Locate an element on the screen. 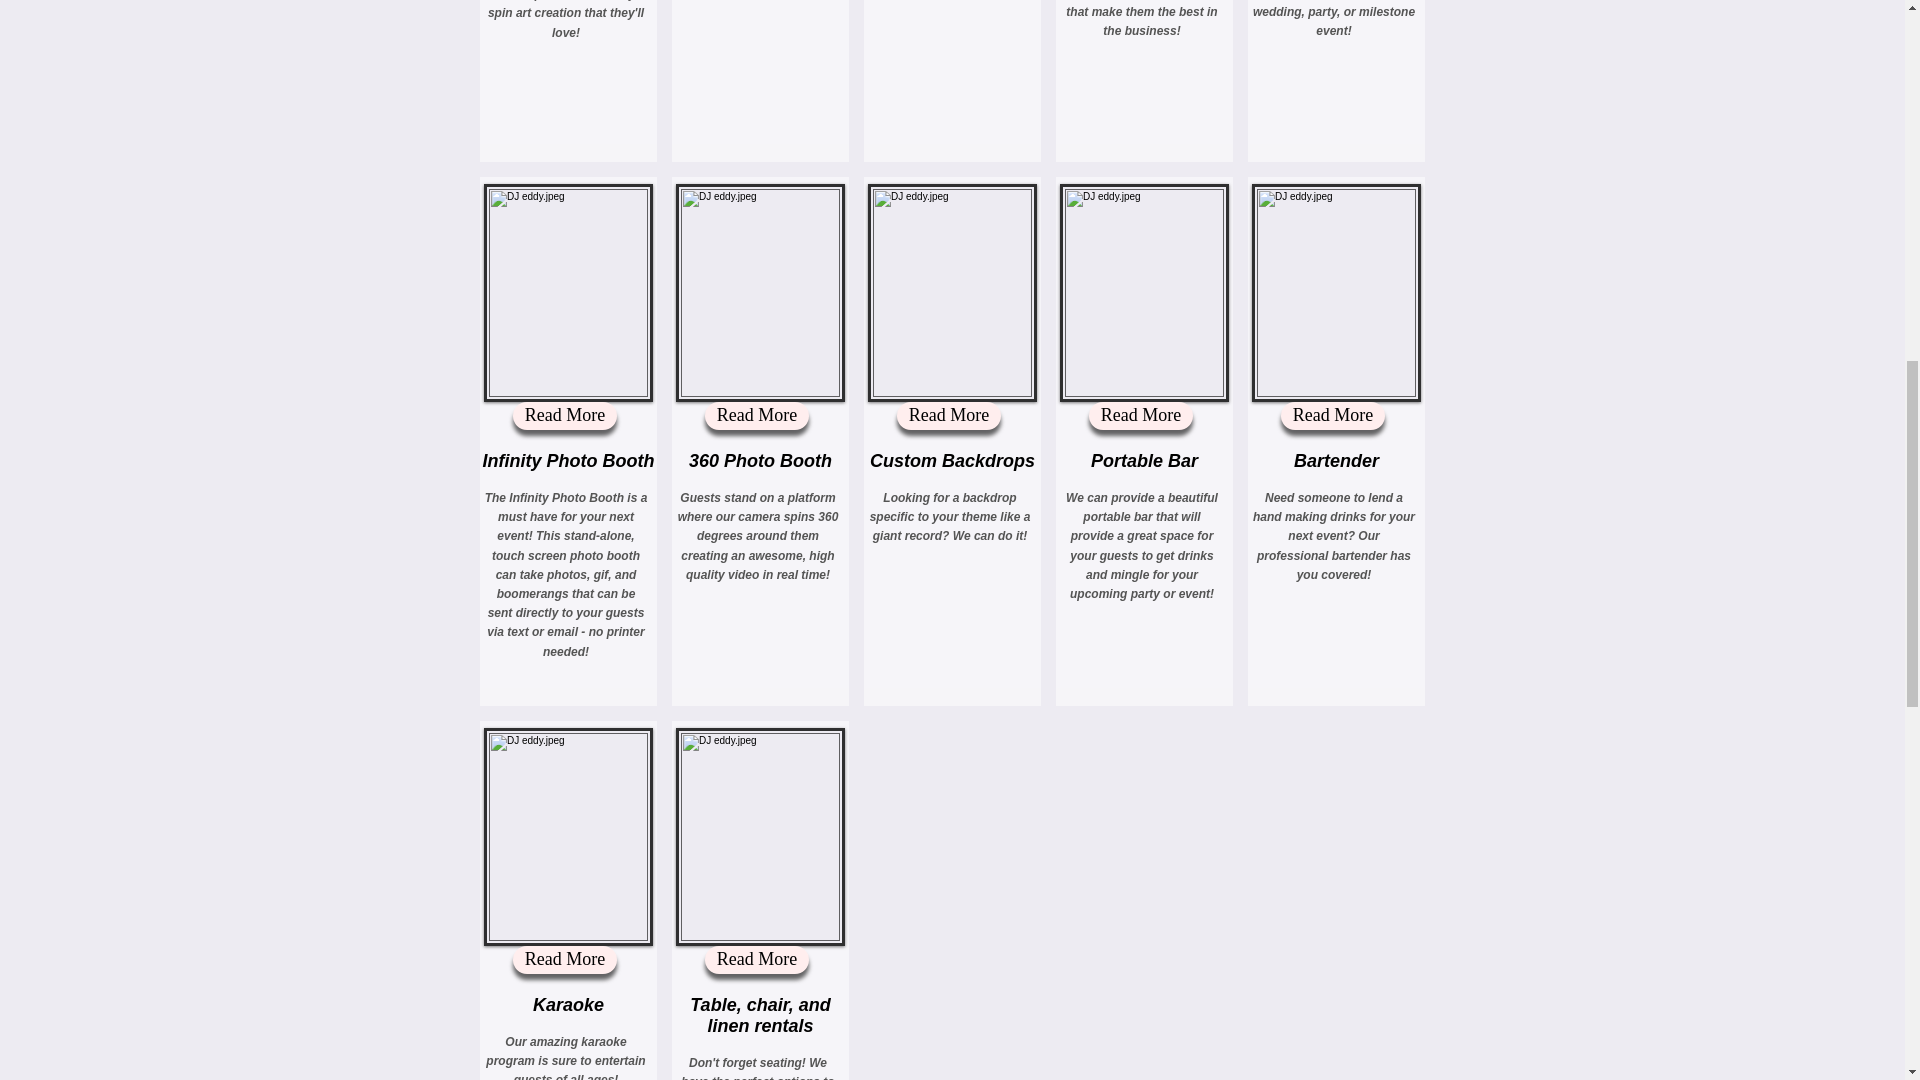 The width and height of the screenshot is (1920, 1080). Portable Bar.HEIC is located at coordinates (1144, 292).